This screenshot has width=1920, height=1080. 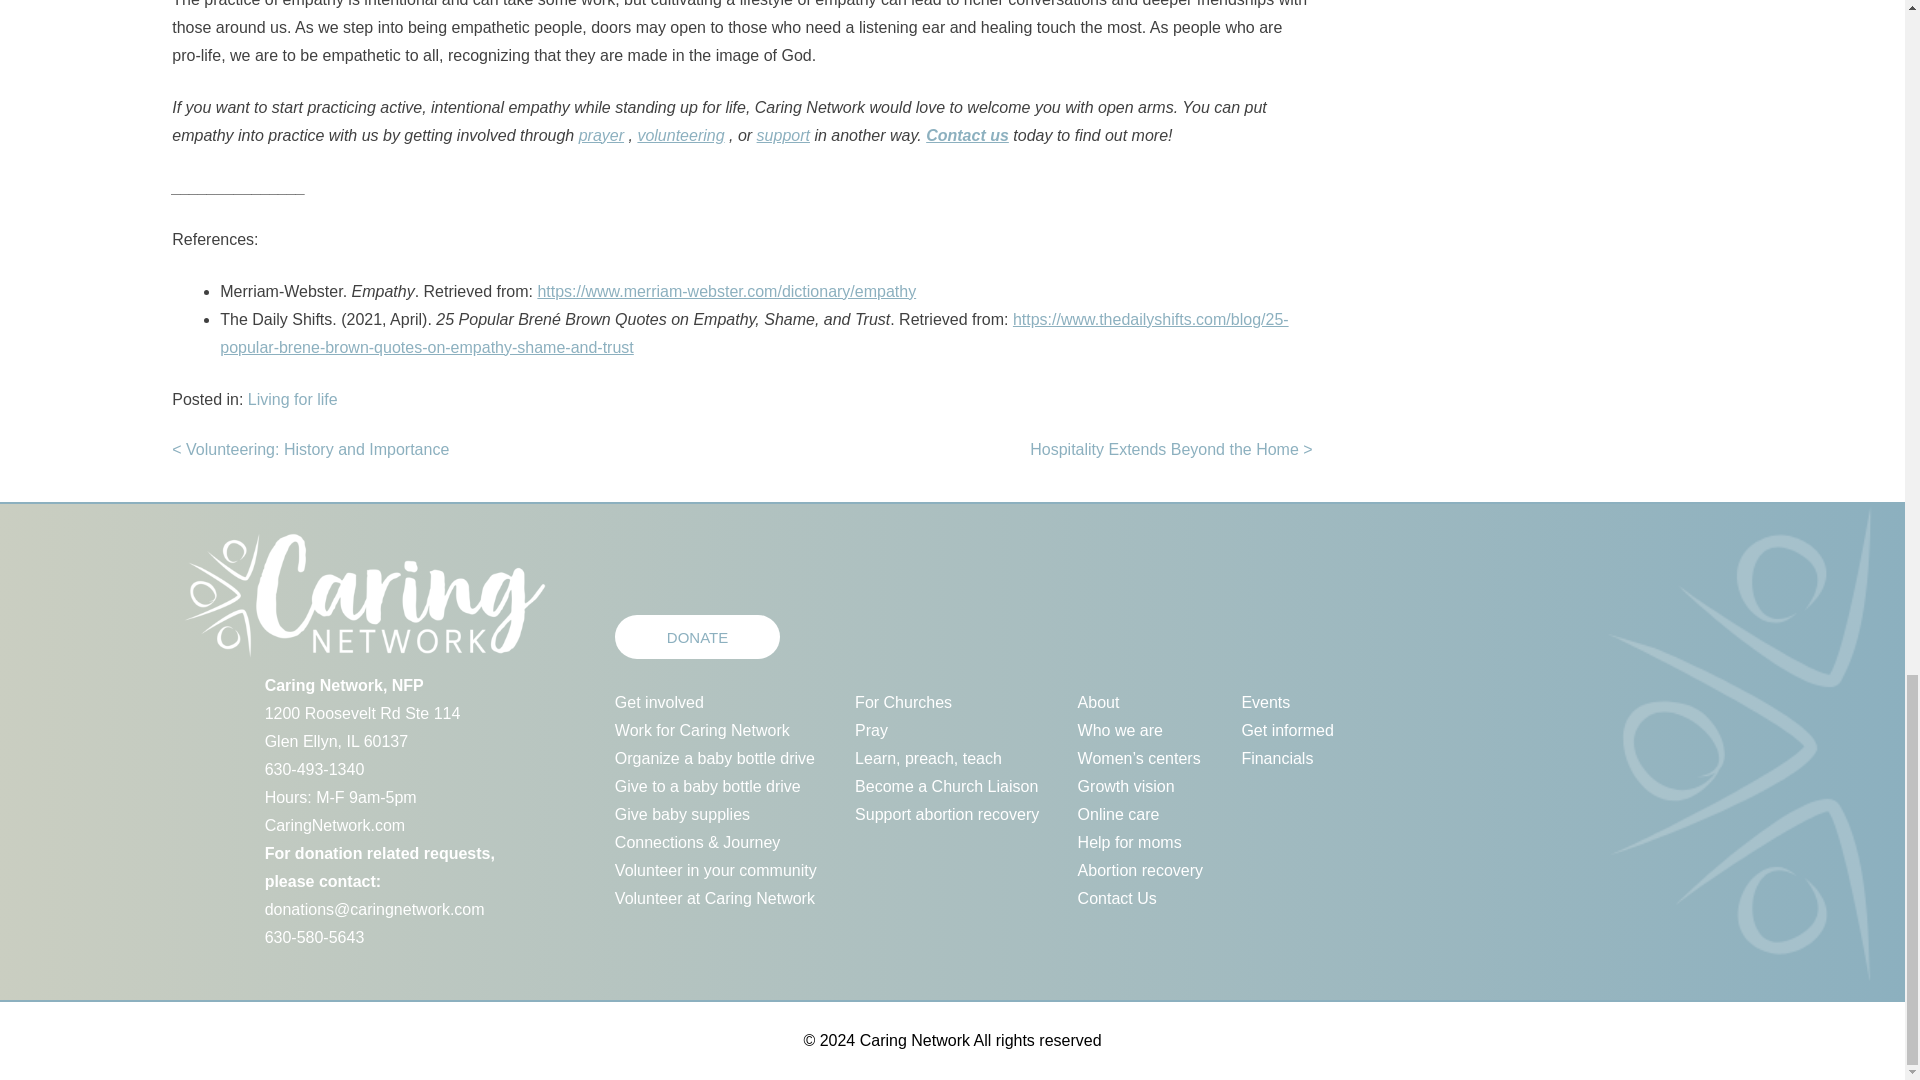 I want to click on volunteering, so click(x=680, y=135).